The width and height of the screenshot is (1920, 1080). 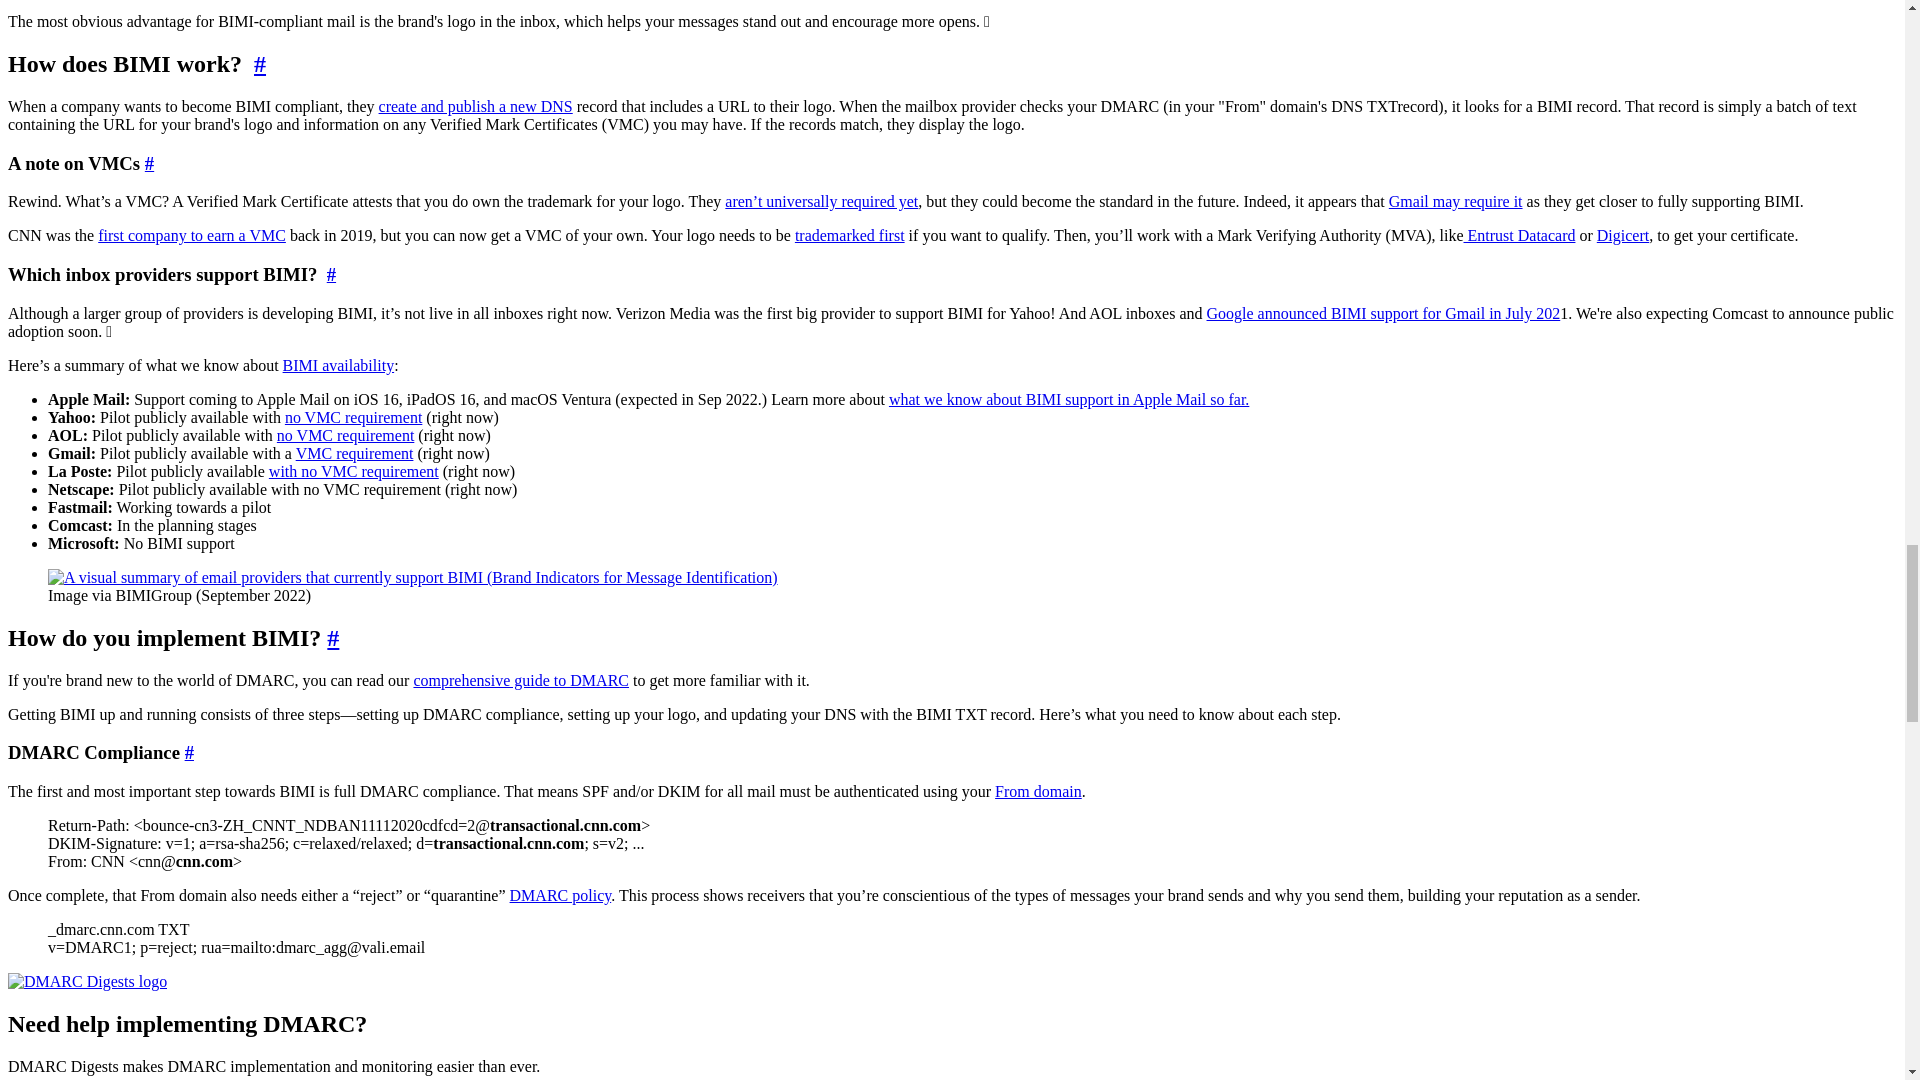 What do you see at coordinates (149, 163) in the screenshot?
I see `Direct link to A note on VMCs` at bounding box center [149, 163].